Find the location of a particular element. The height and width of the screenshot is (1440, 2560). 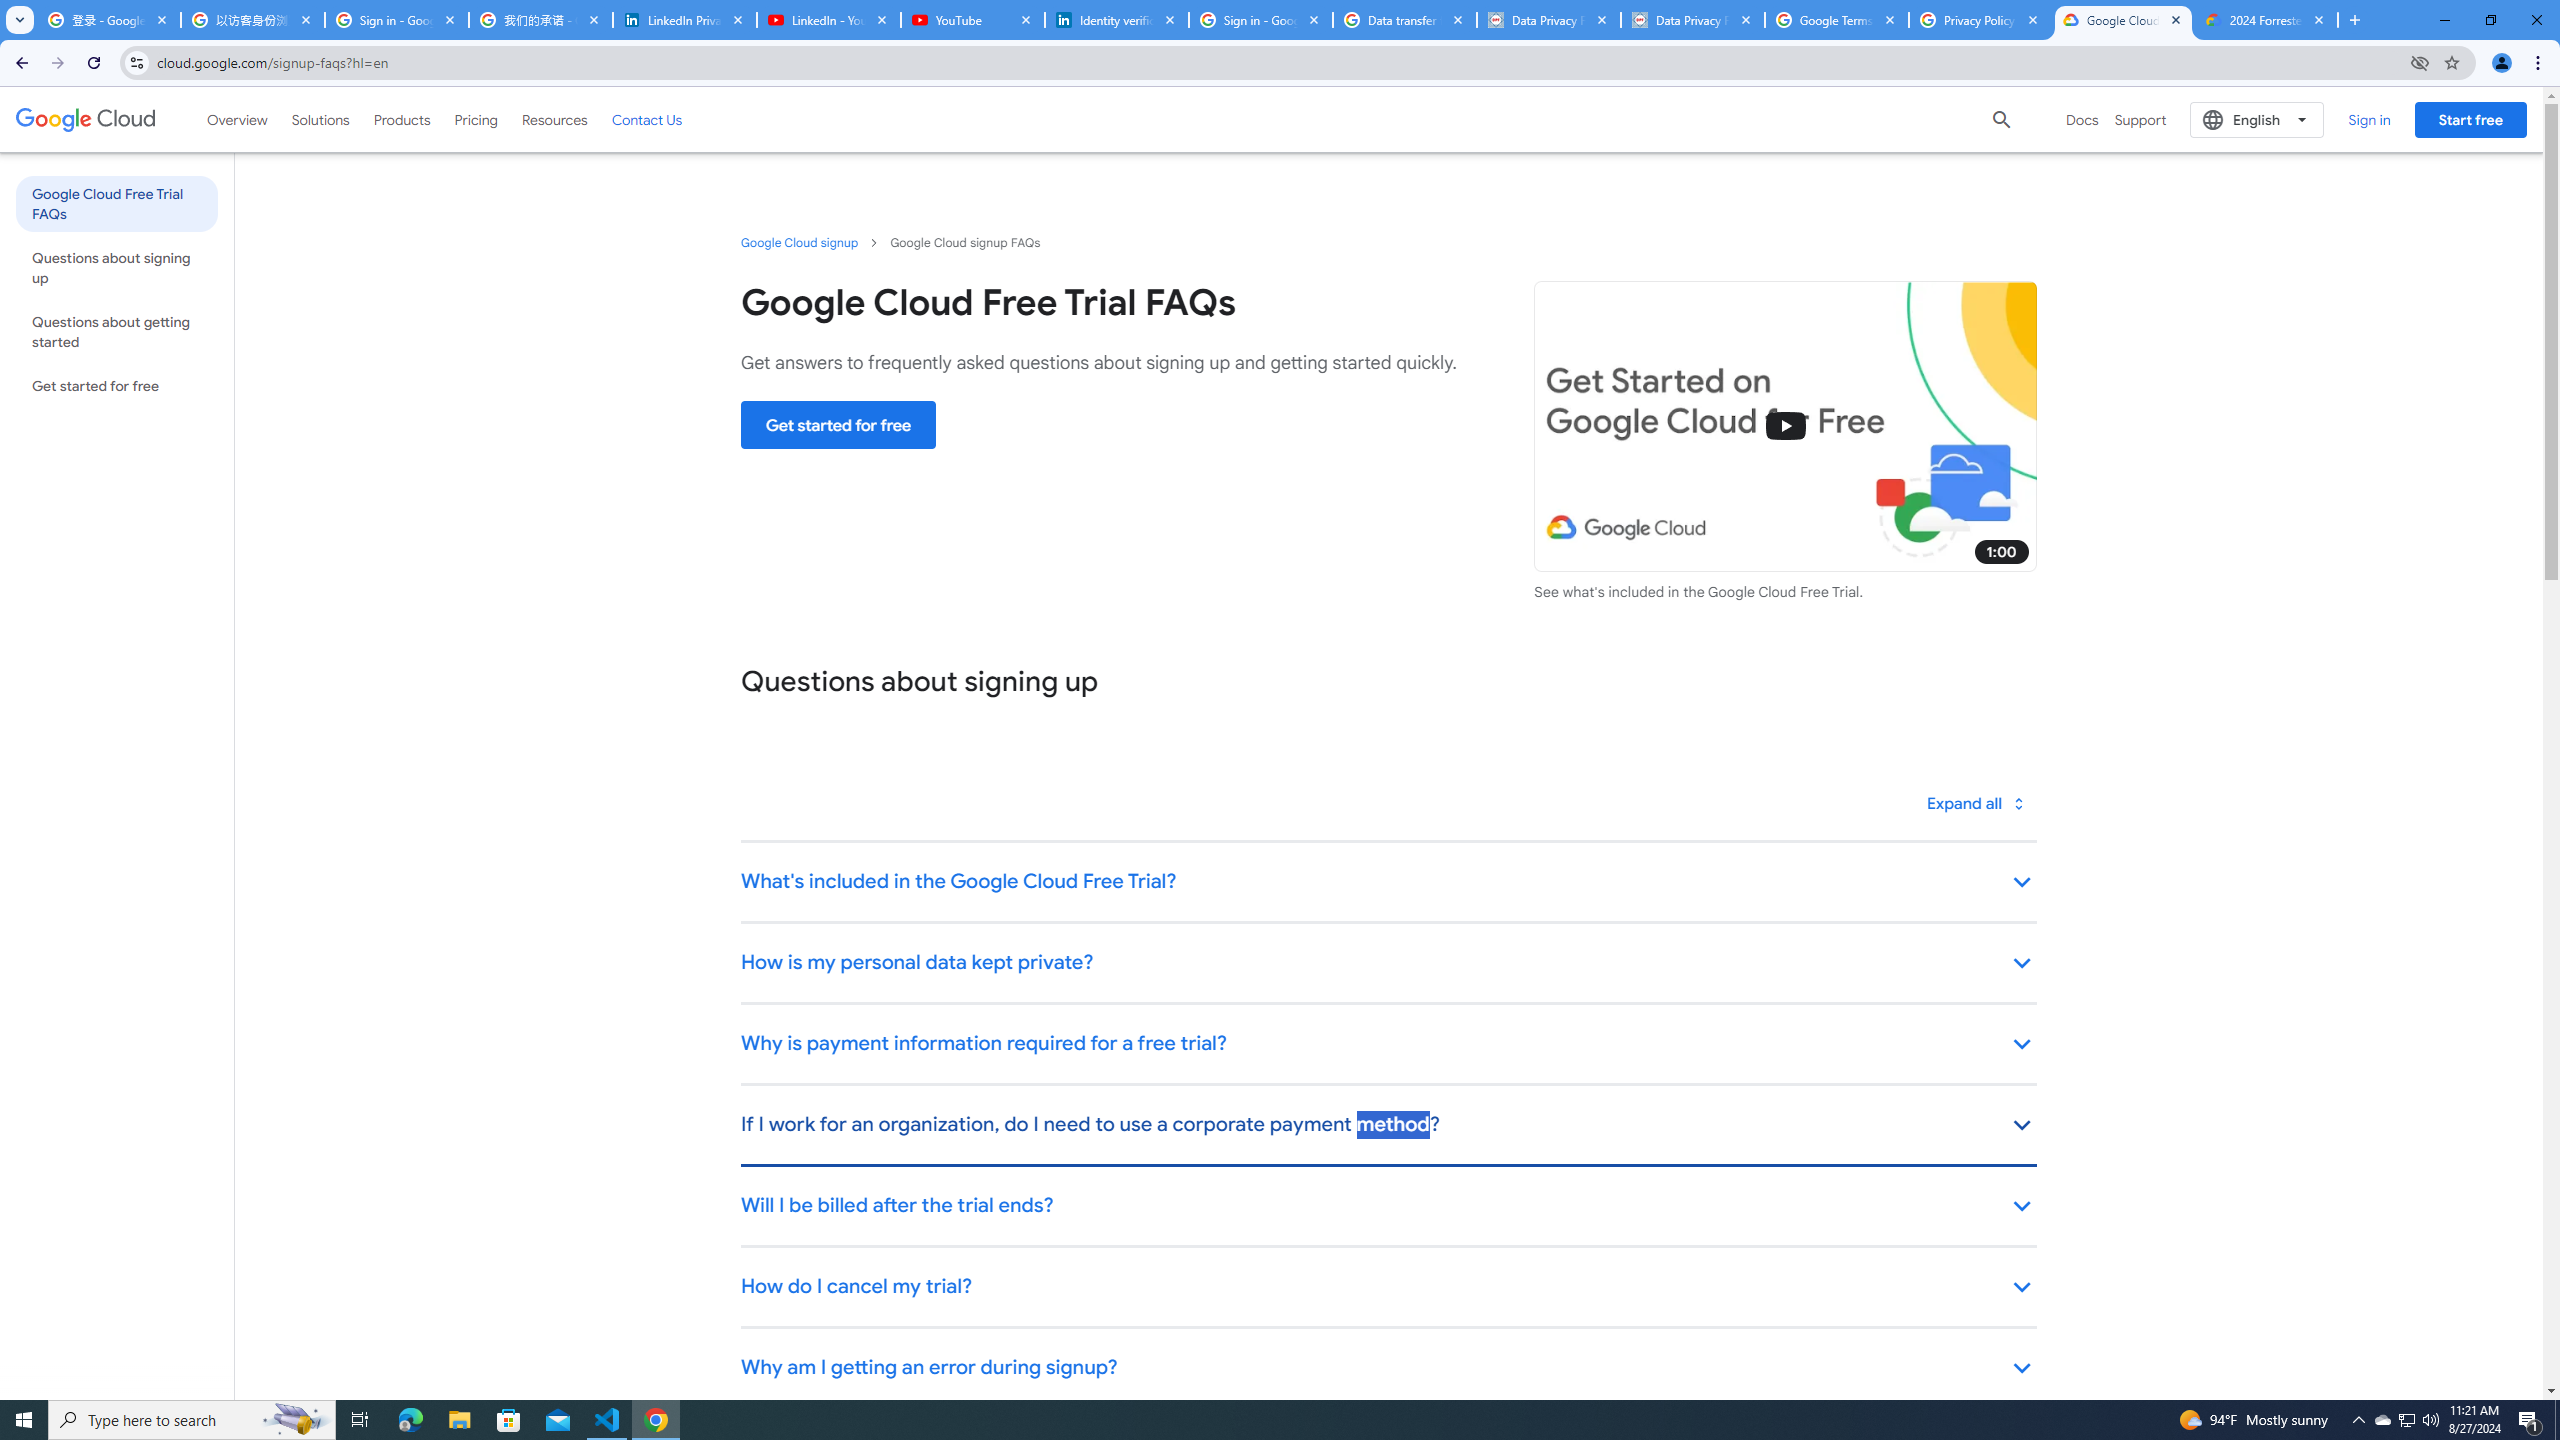

Pricing is located at coordinates (476, 119).